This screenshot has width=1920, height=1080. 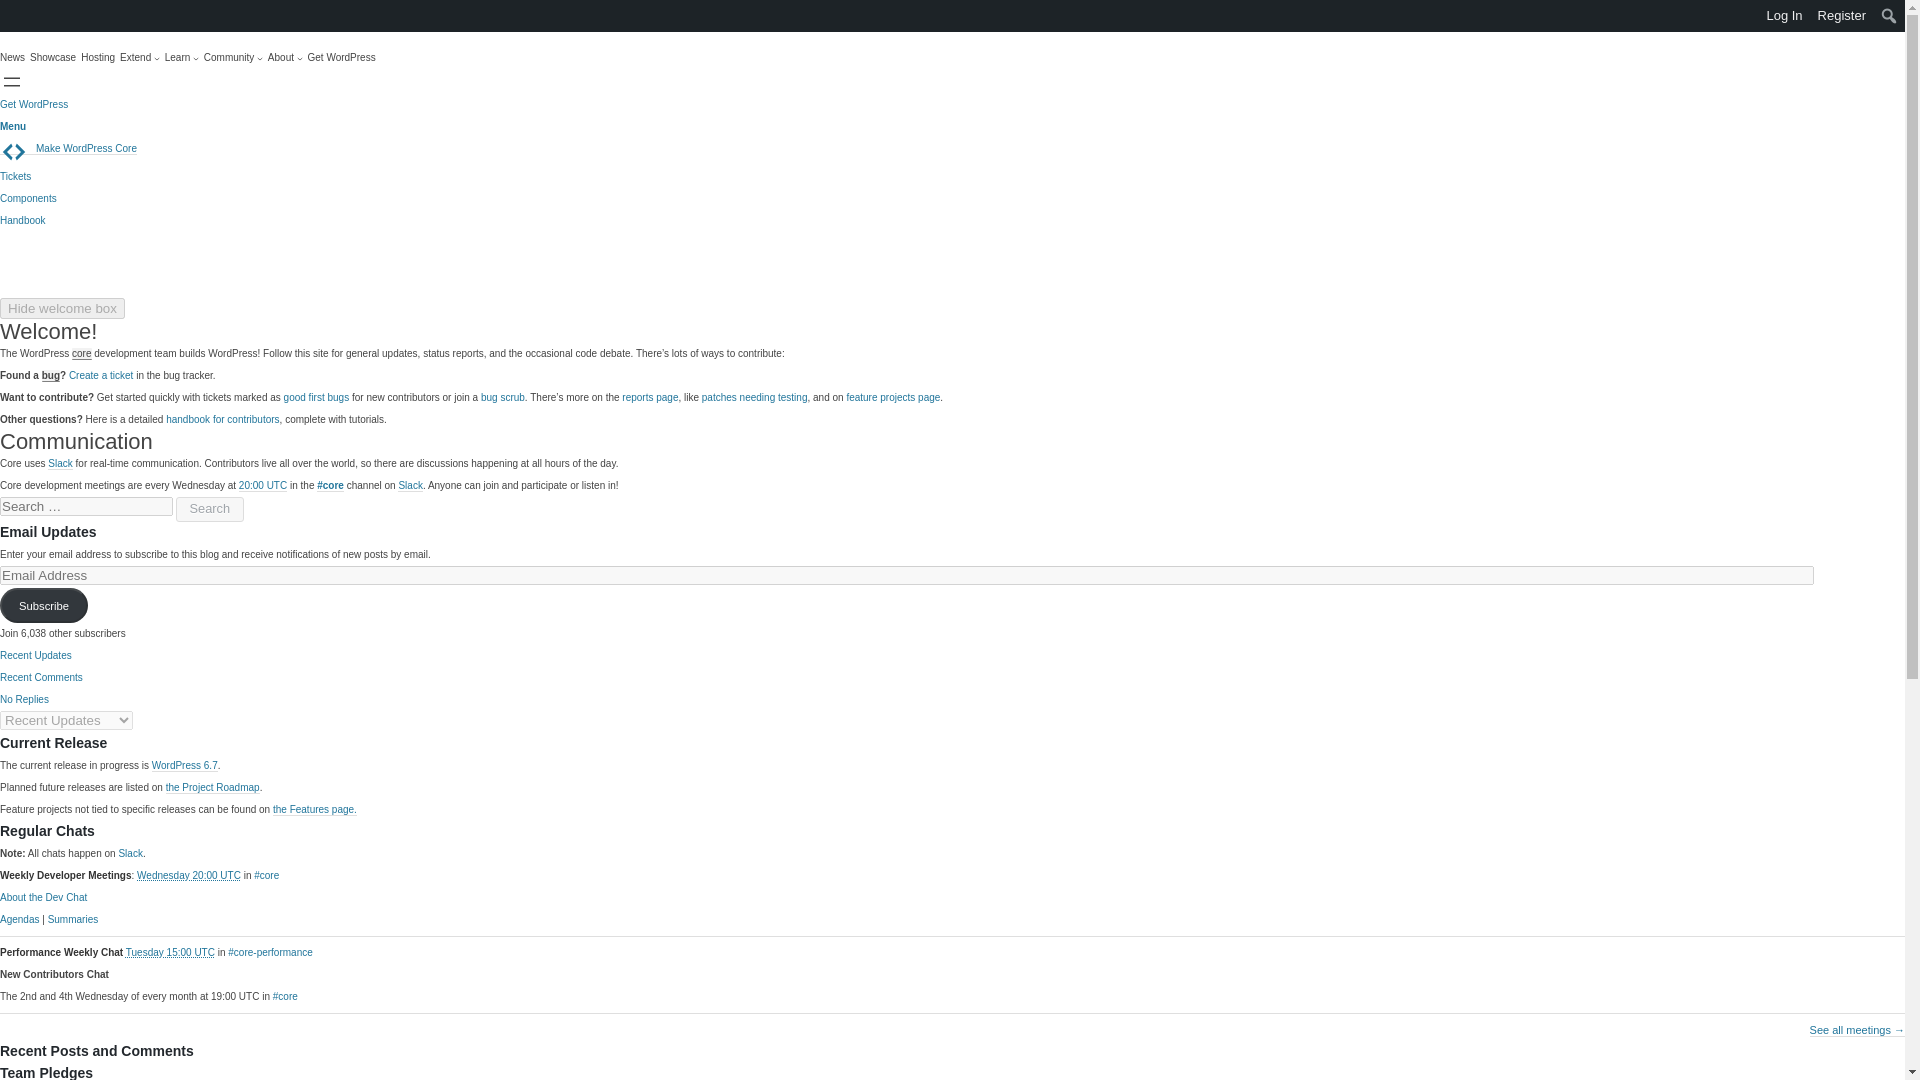 I want to click on Learn, so click(x=182, y=58).